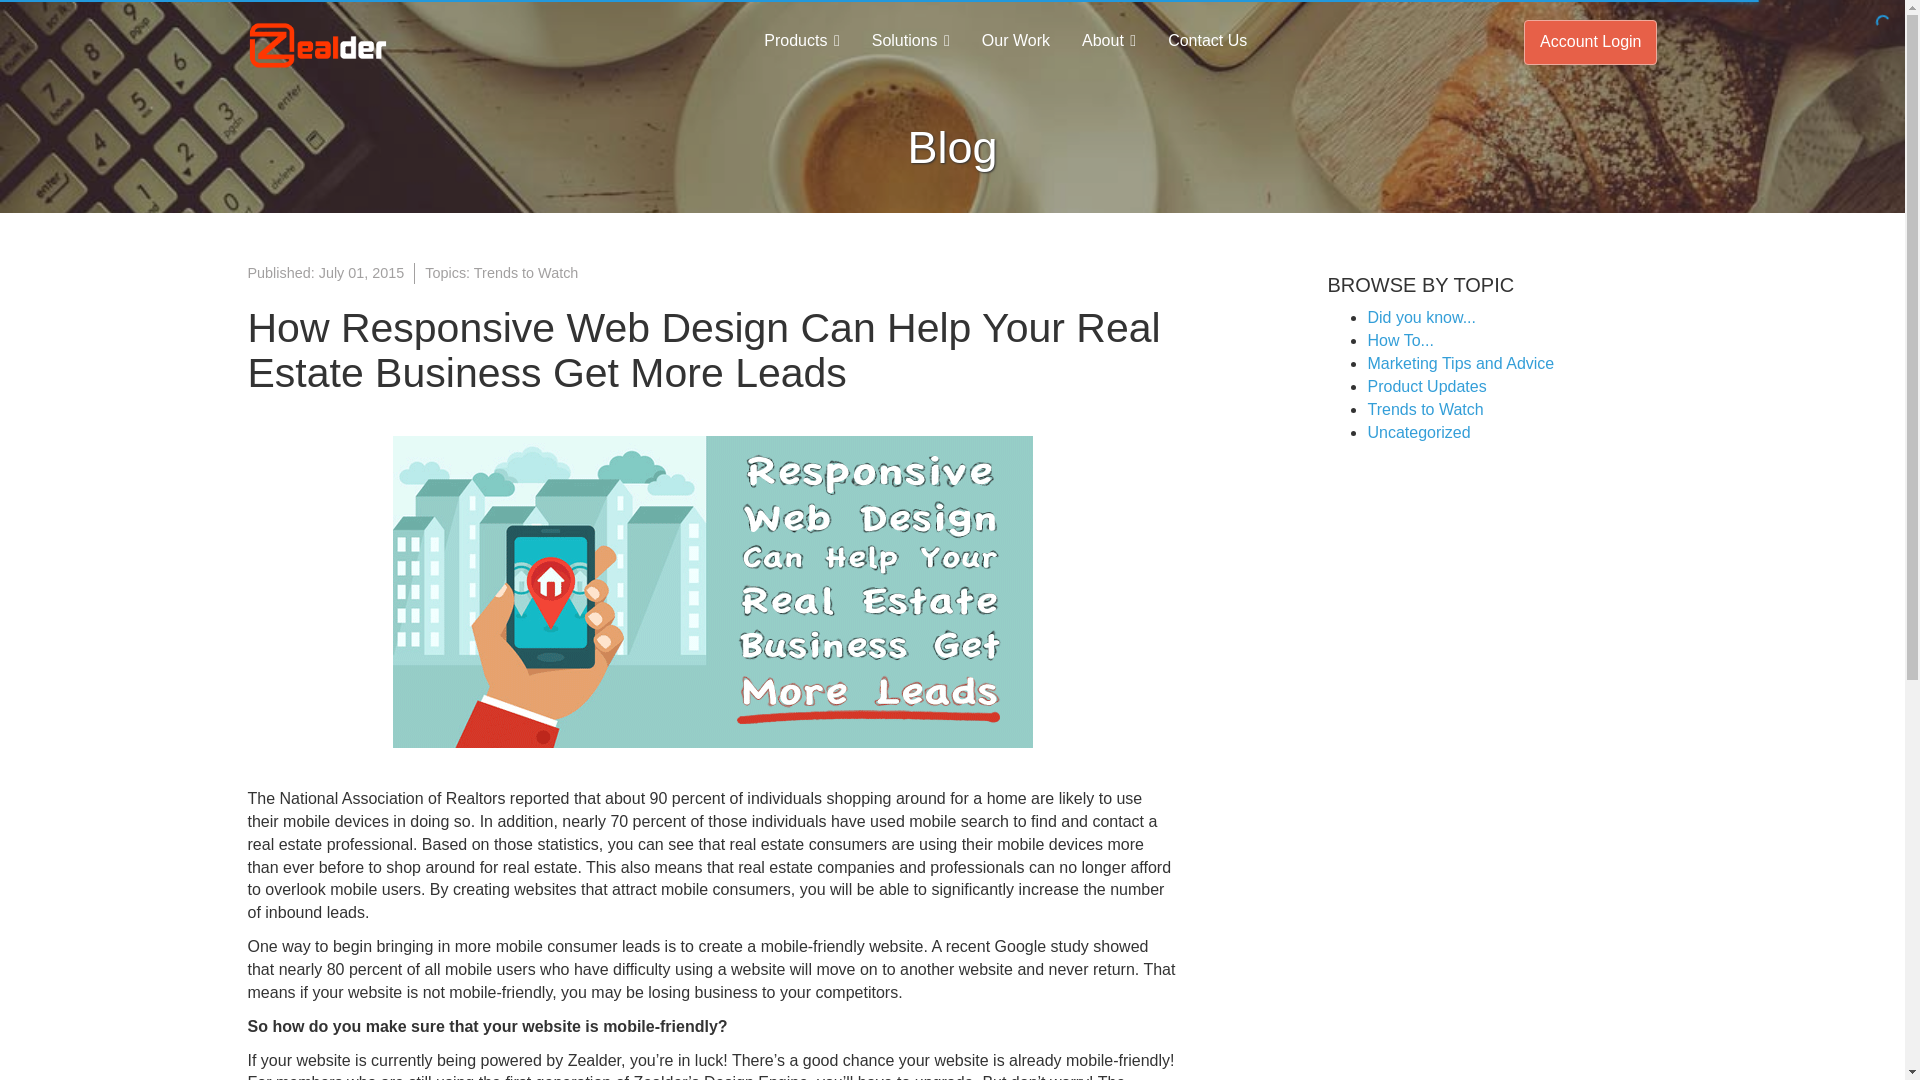 This screenshot has width=1920, height=1080. I want to click on Contact Us, so click(1207, 41).